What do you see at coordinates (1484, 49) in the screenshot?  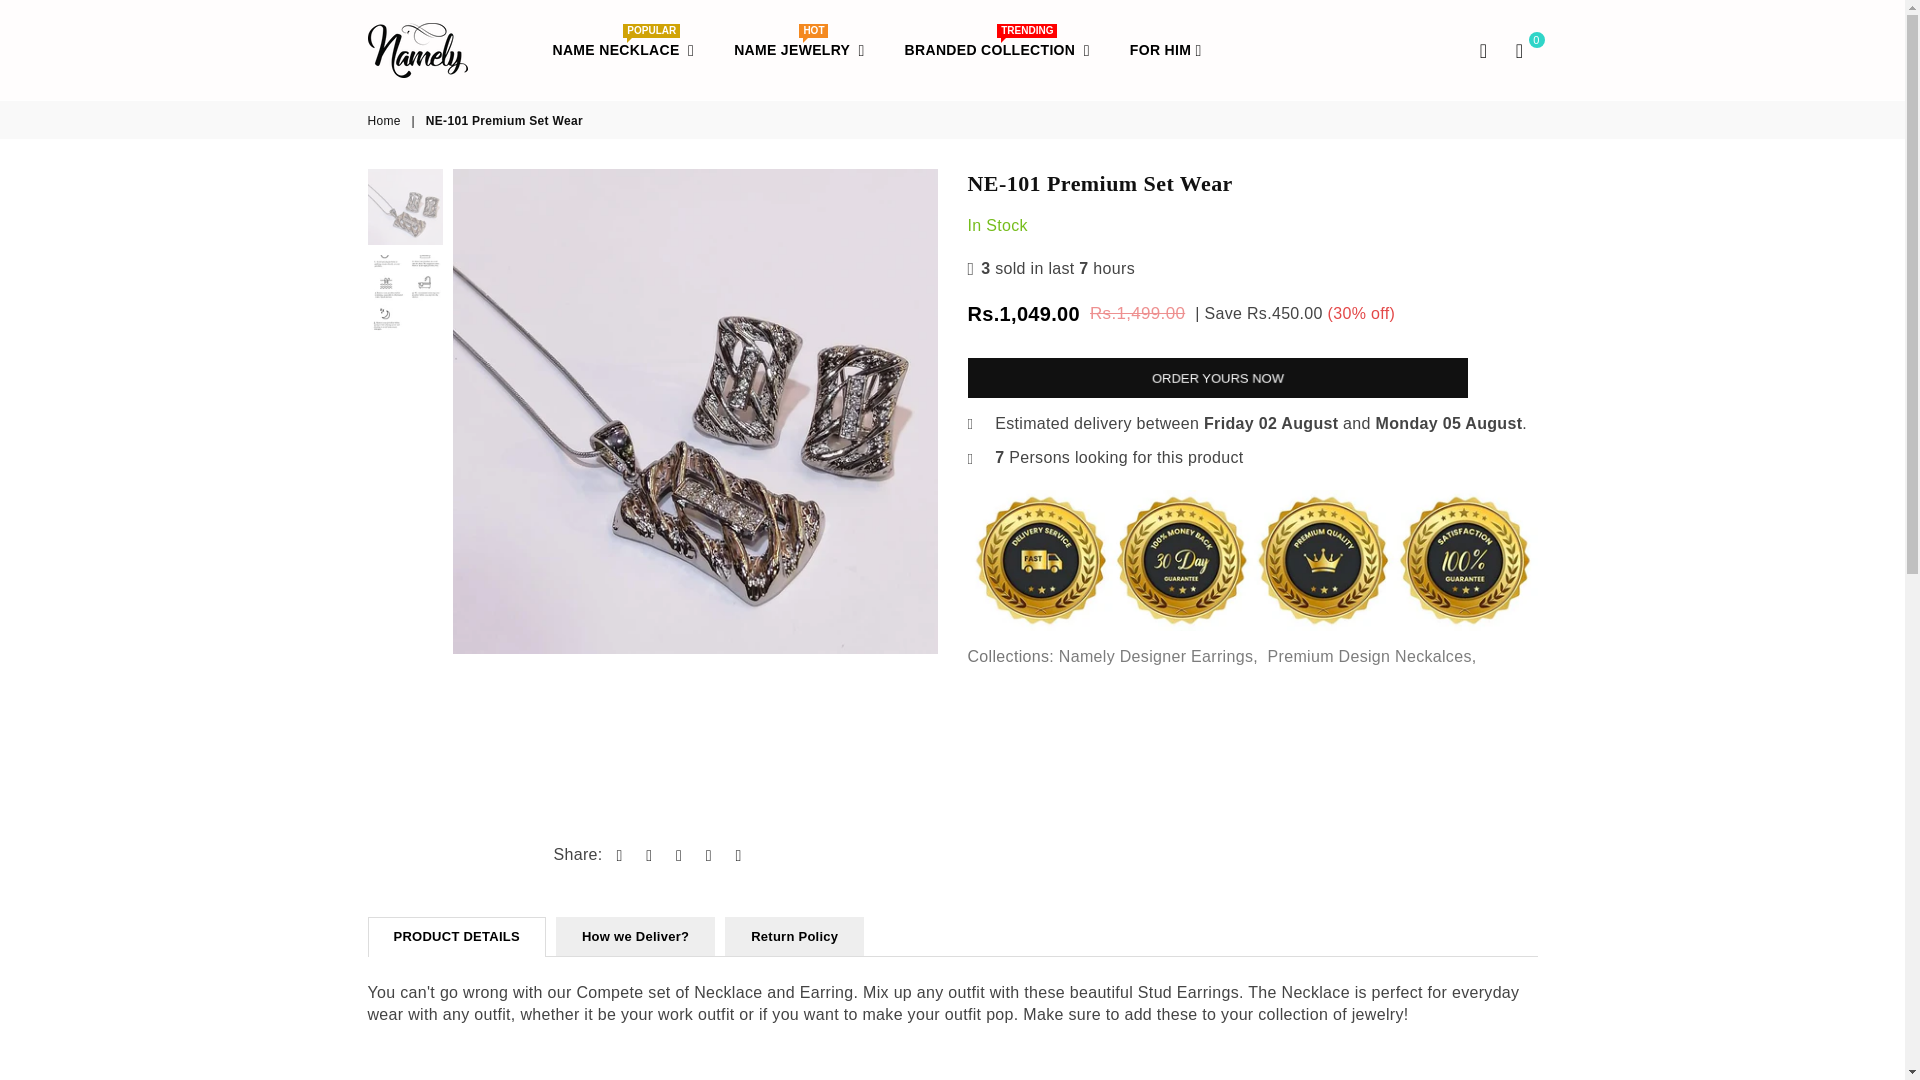 I see `Search` at bounding box center [1484, 49].